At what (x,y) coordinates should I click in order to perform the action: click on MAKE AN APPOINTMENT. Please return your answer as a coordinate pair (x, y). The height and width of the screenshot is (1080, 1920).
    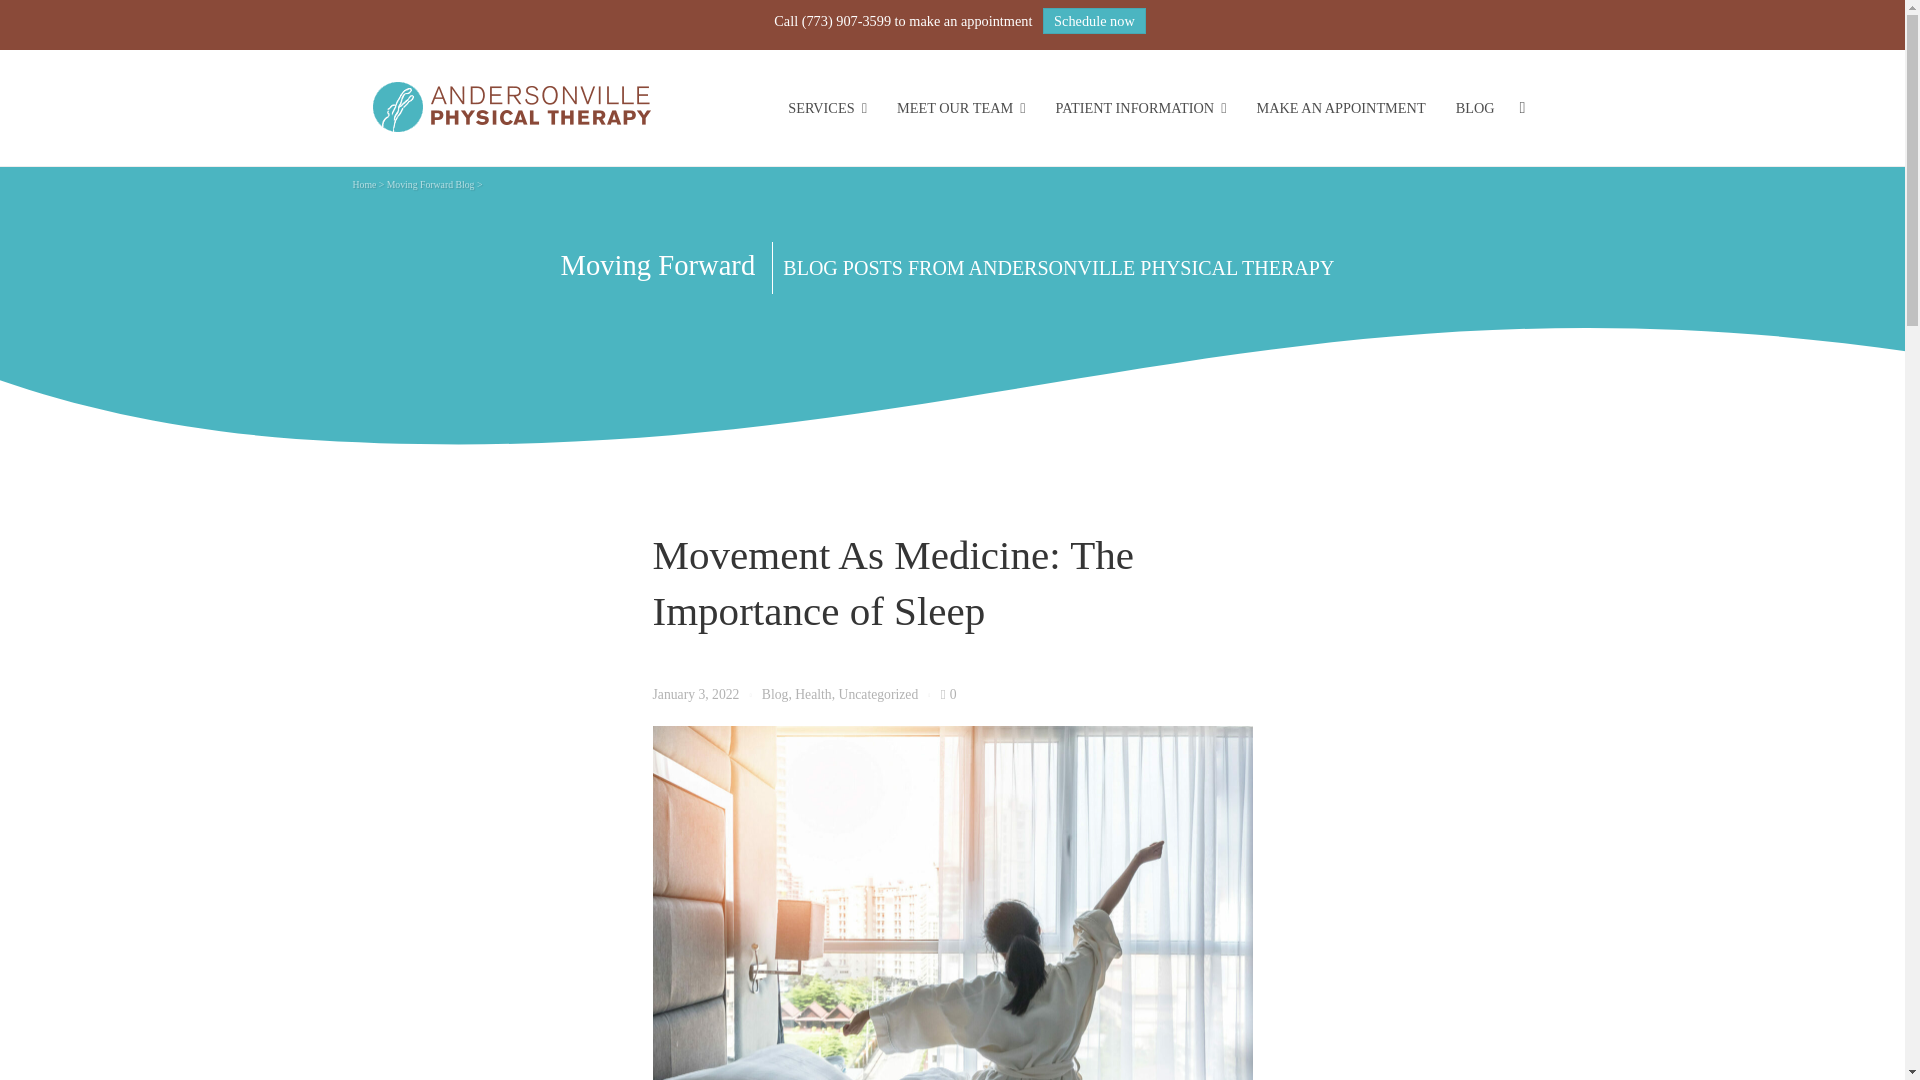
    Looking at the image, I should click on (1340, 108).